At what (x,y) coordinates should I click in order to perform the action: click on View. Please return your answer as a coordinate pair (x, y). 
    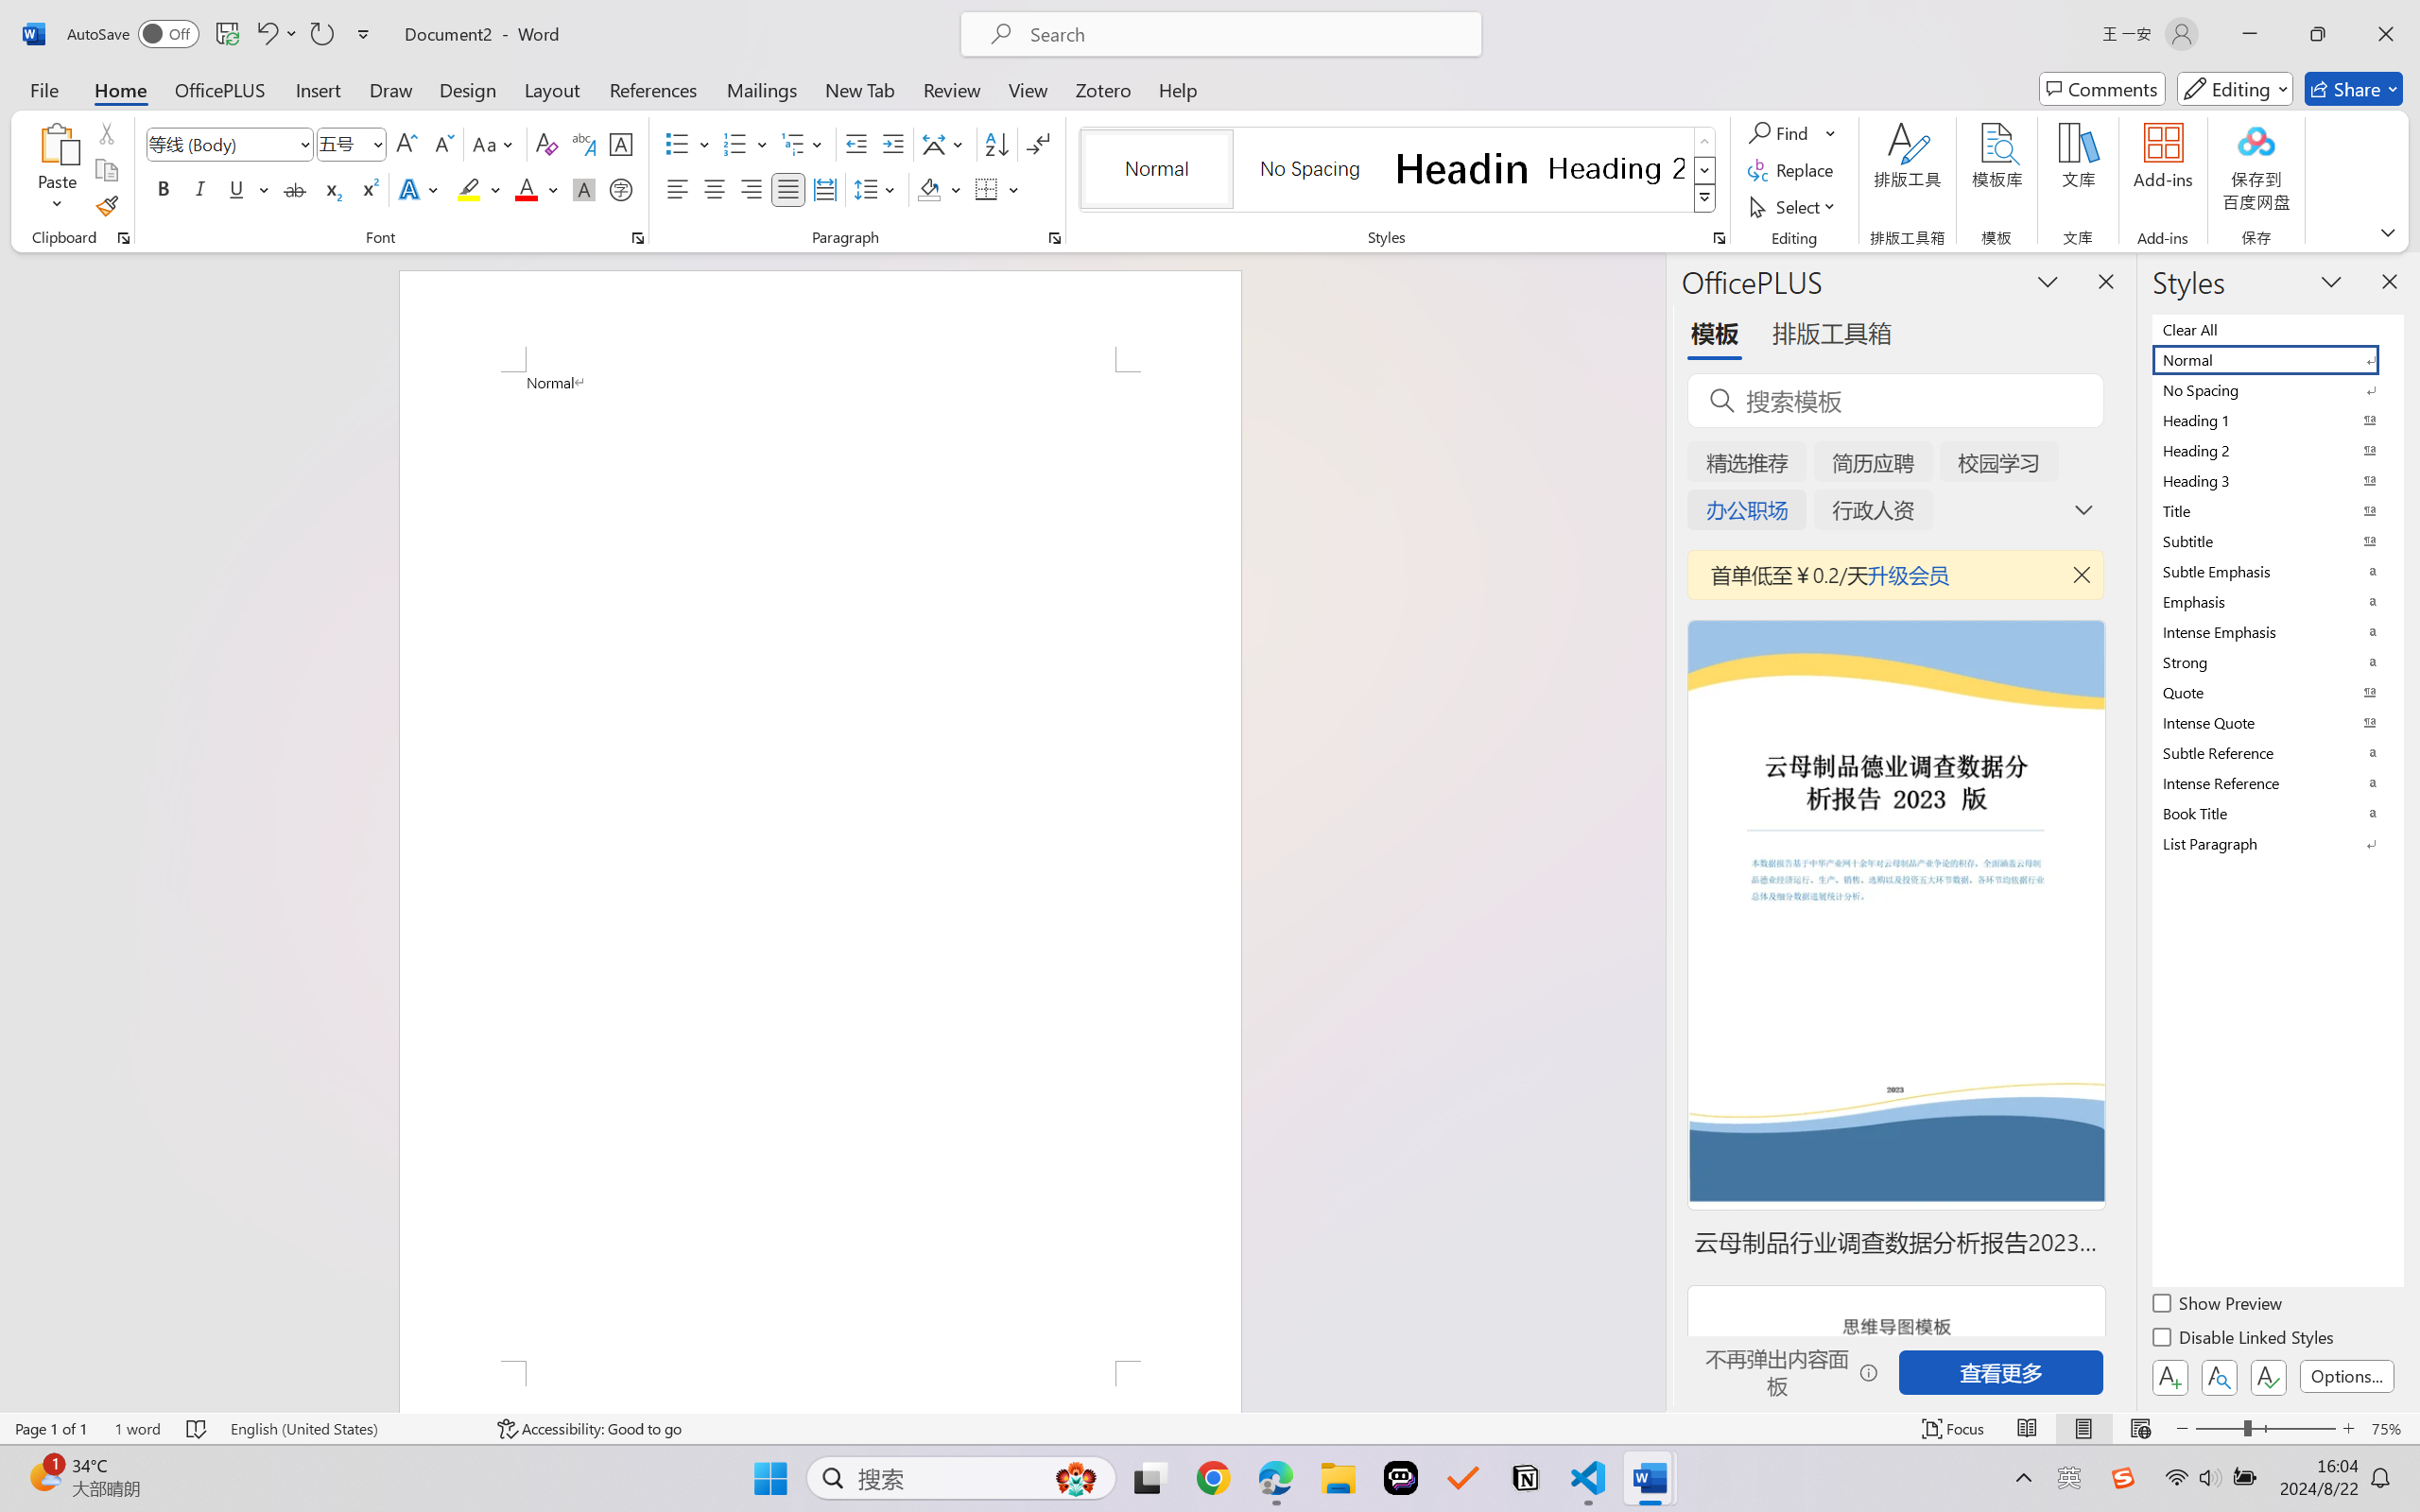
    Looking at the image, I should click on (1028, 89).